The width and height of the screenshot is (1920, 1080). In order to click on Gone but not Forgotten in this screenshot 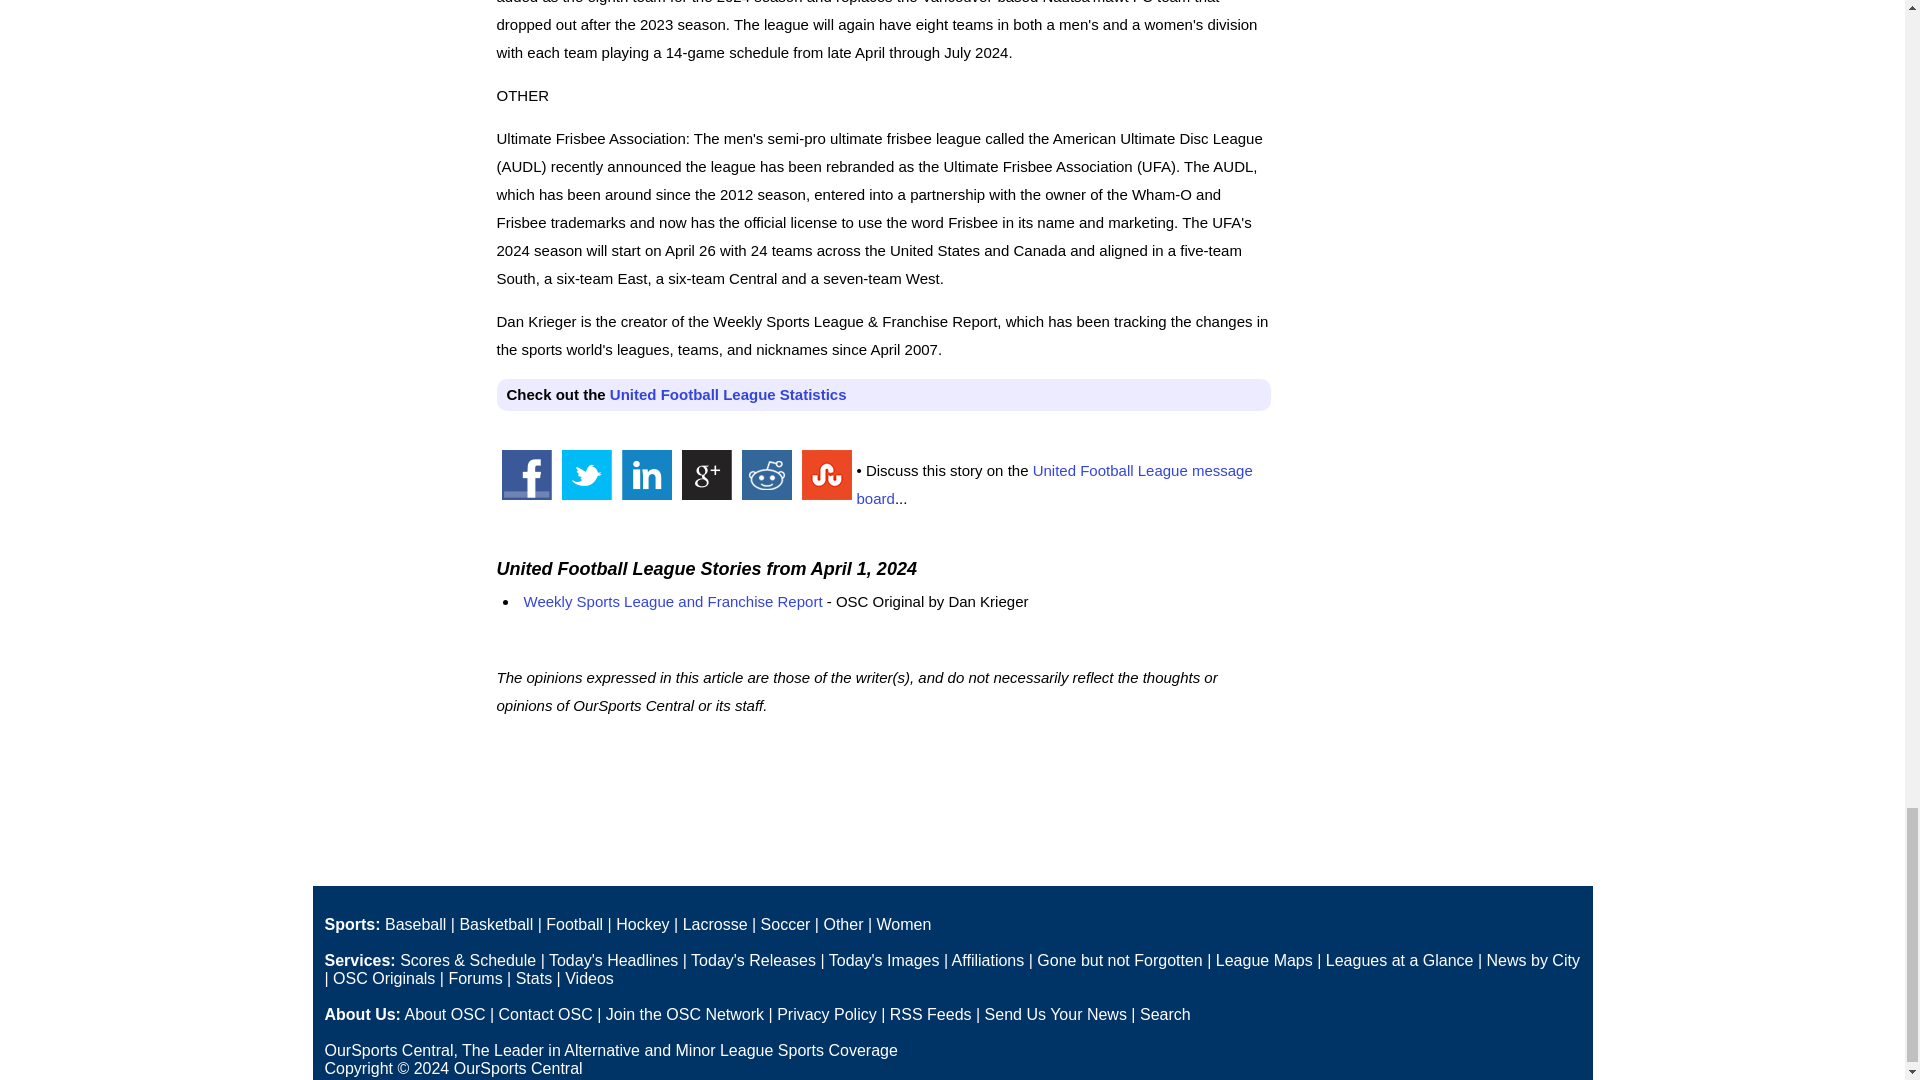, I will do `click(1118, 960)`.